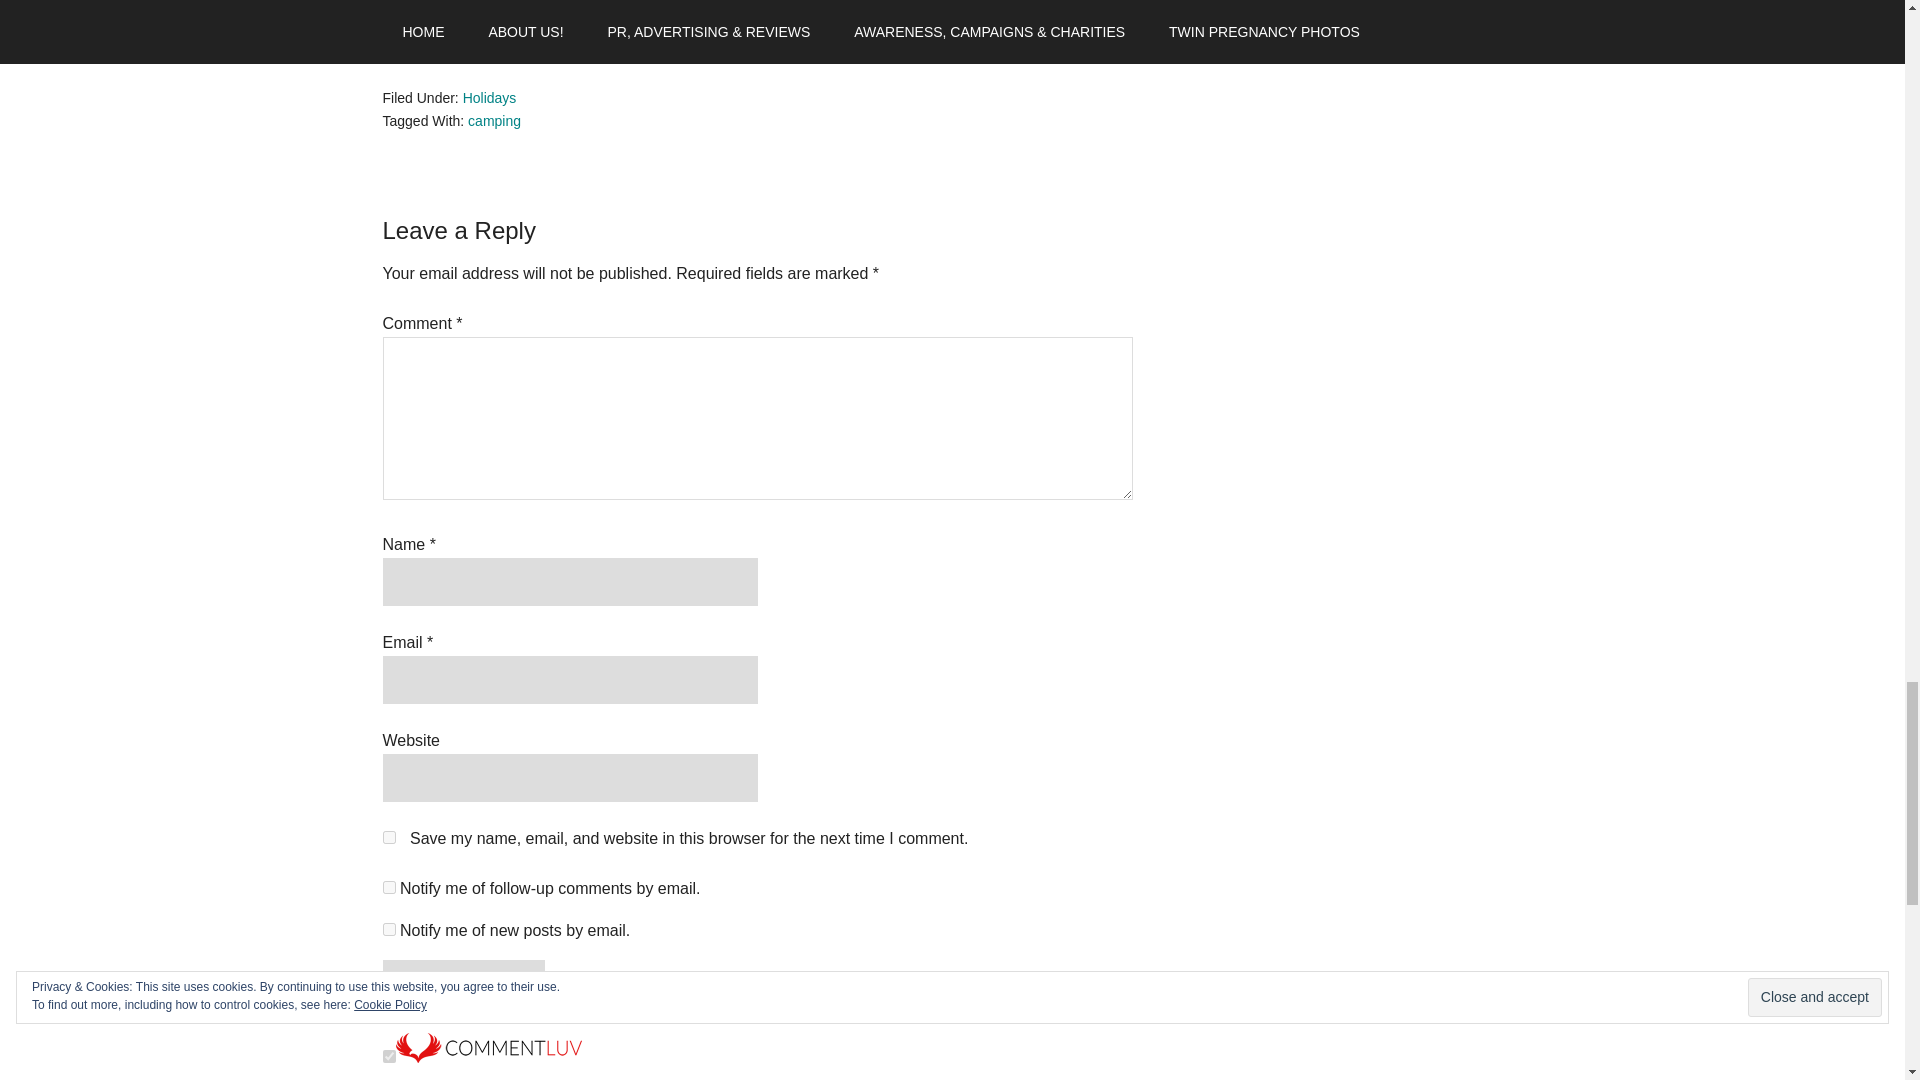 This screenshot has width=1920, height=1080. What do you see at coordinates (494, 120) in the screenshot?
I see `camping` at bounding box center [494, 120].